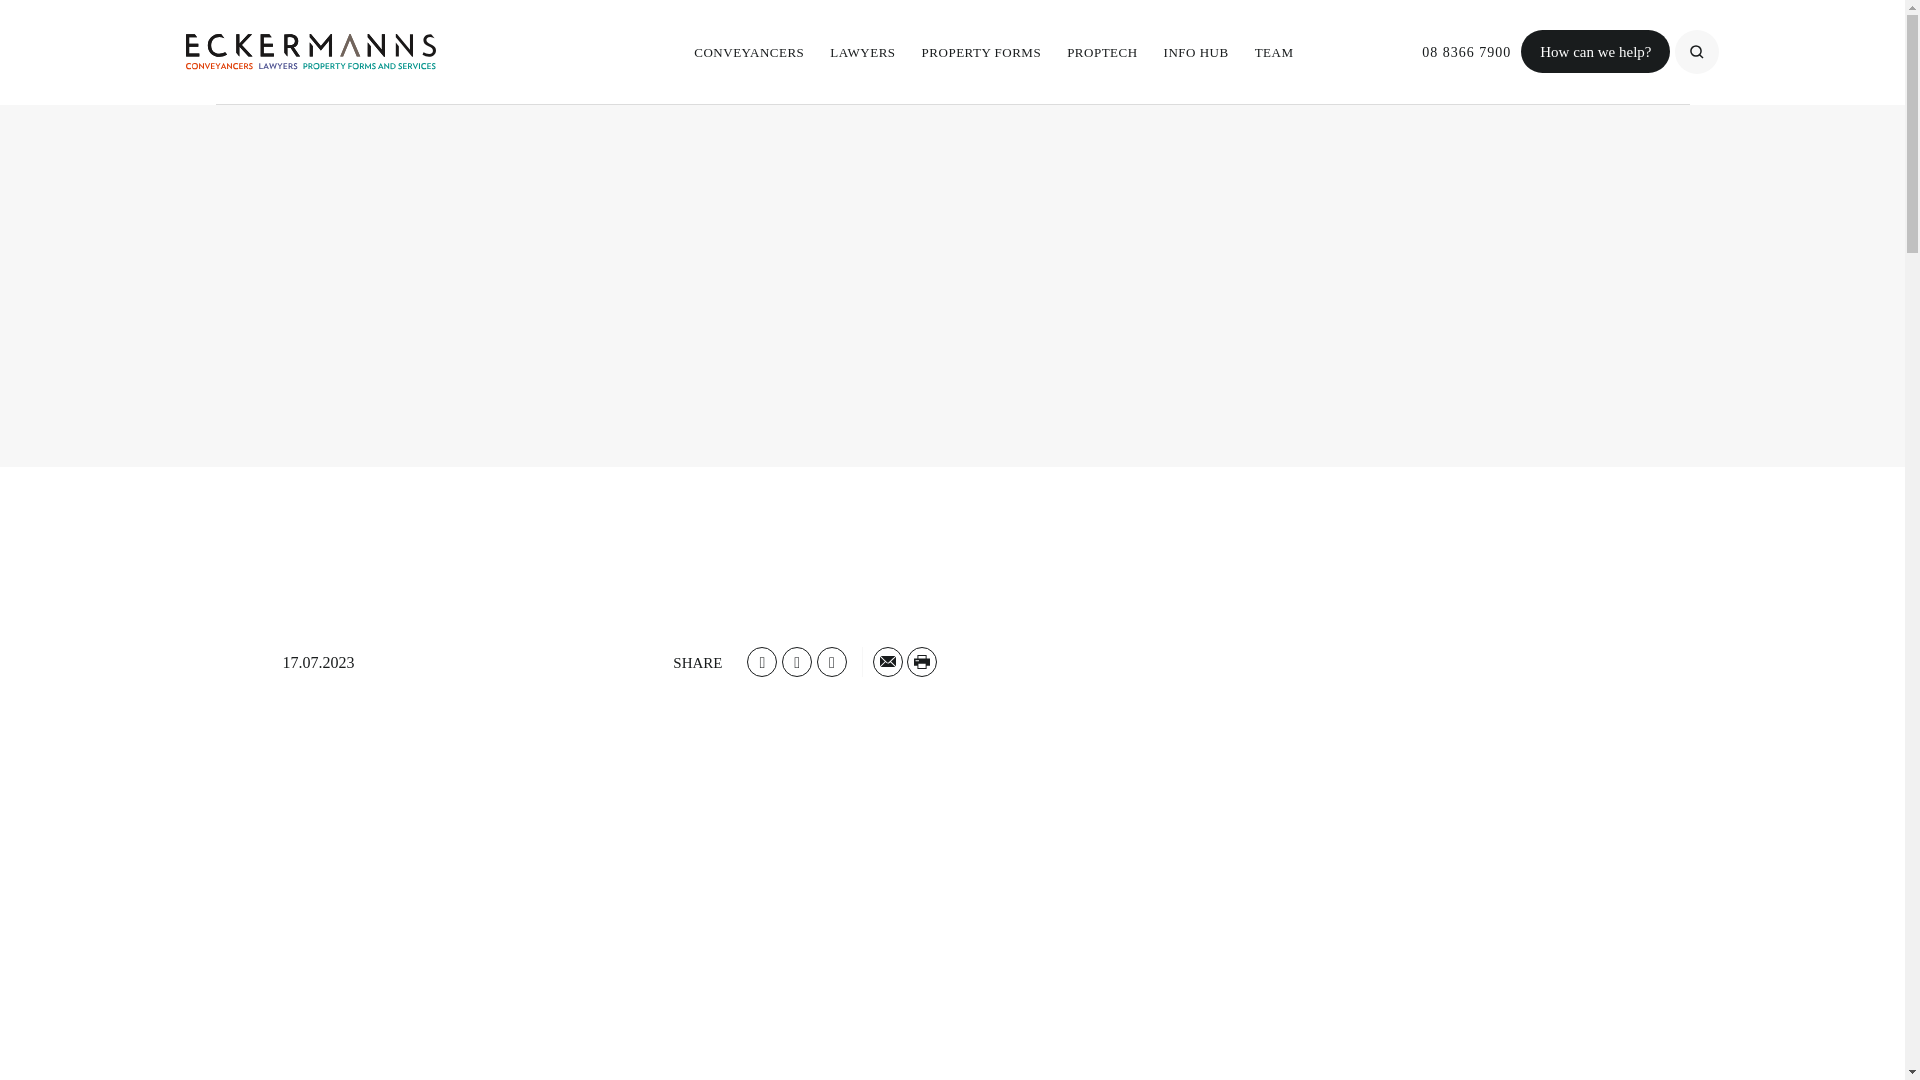  I want to click on CONVEYANCERS, so click(748, 52).